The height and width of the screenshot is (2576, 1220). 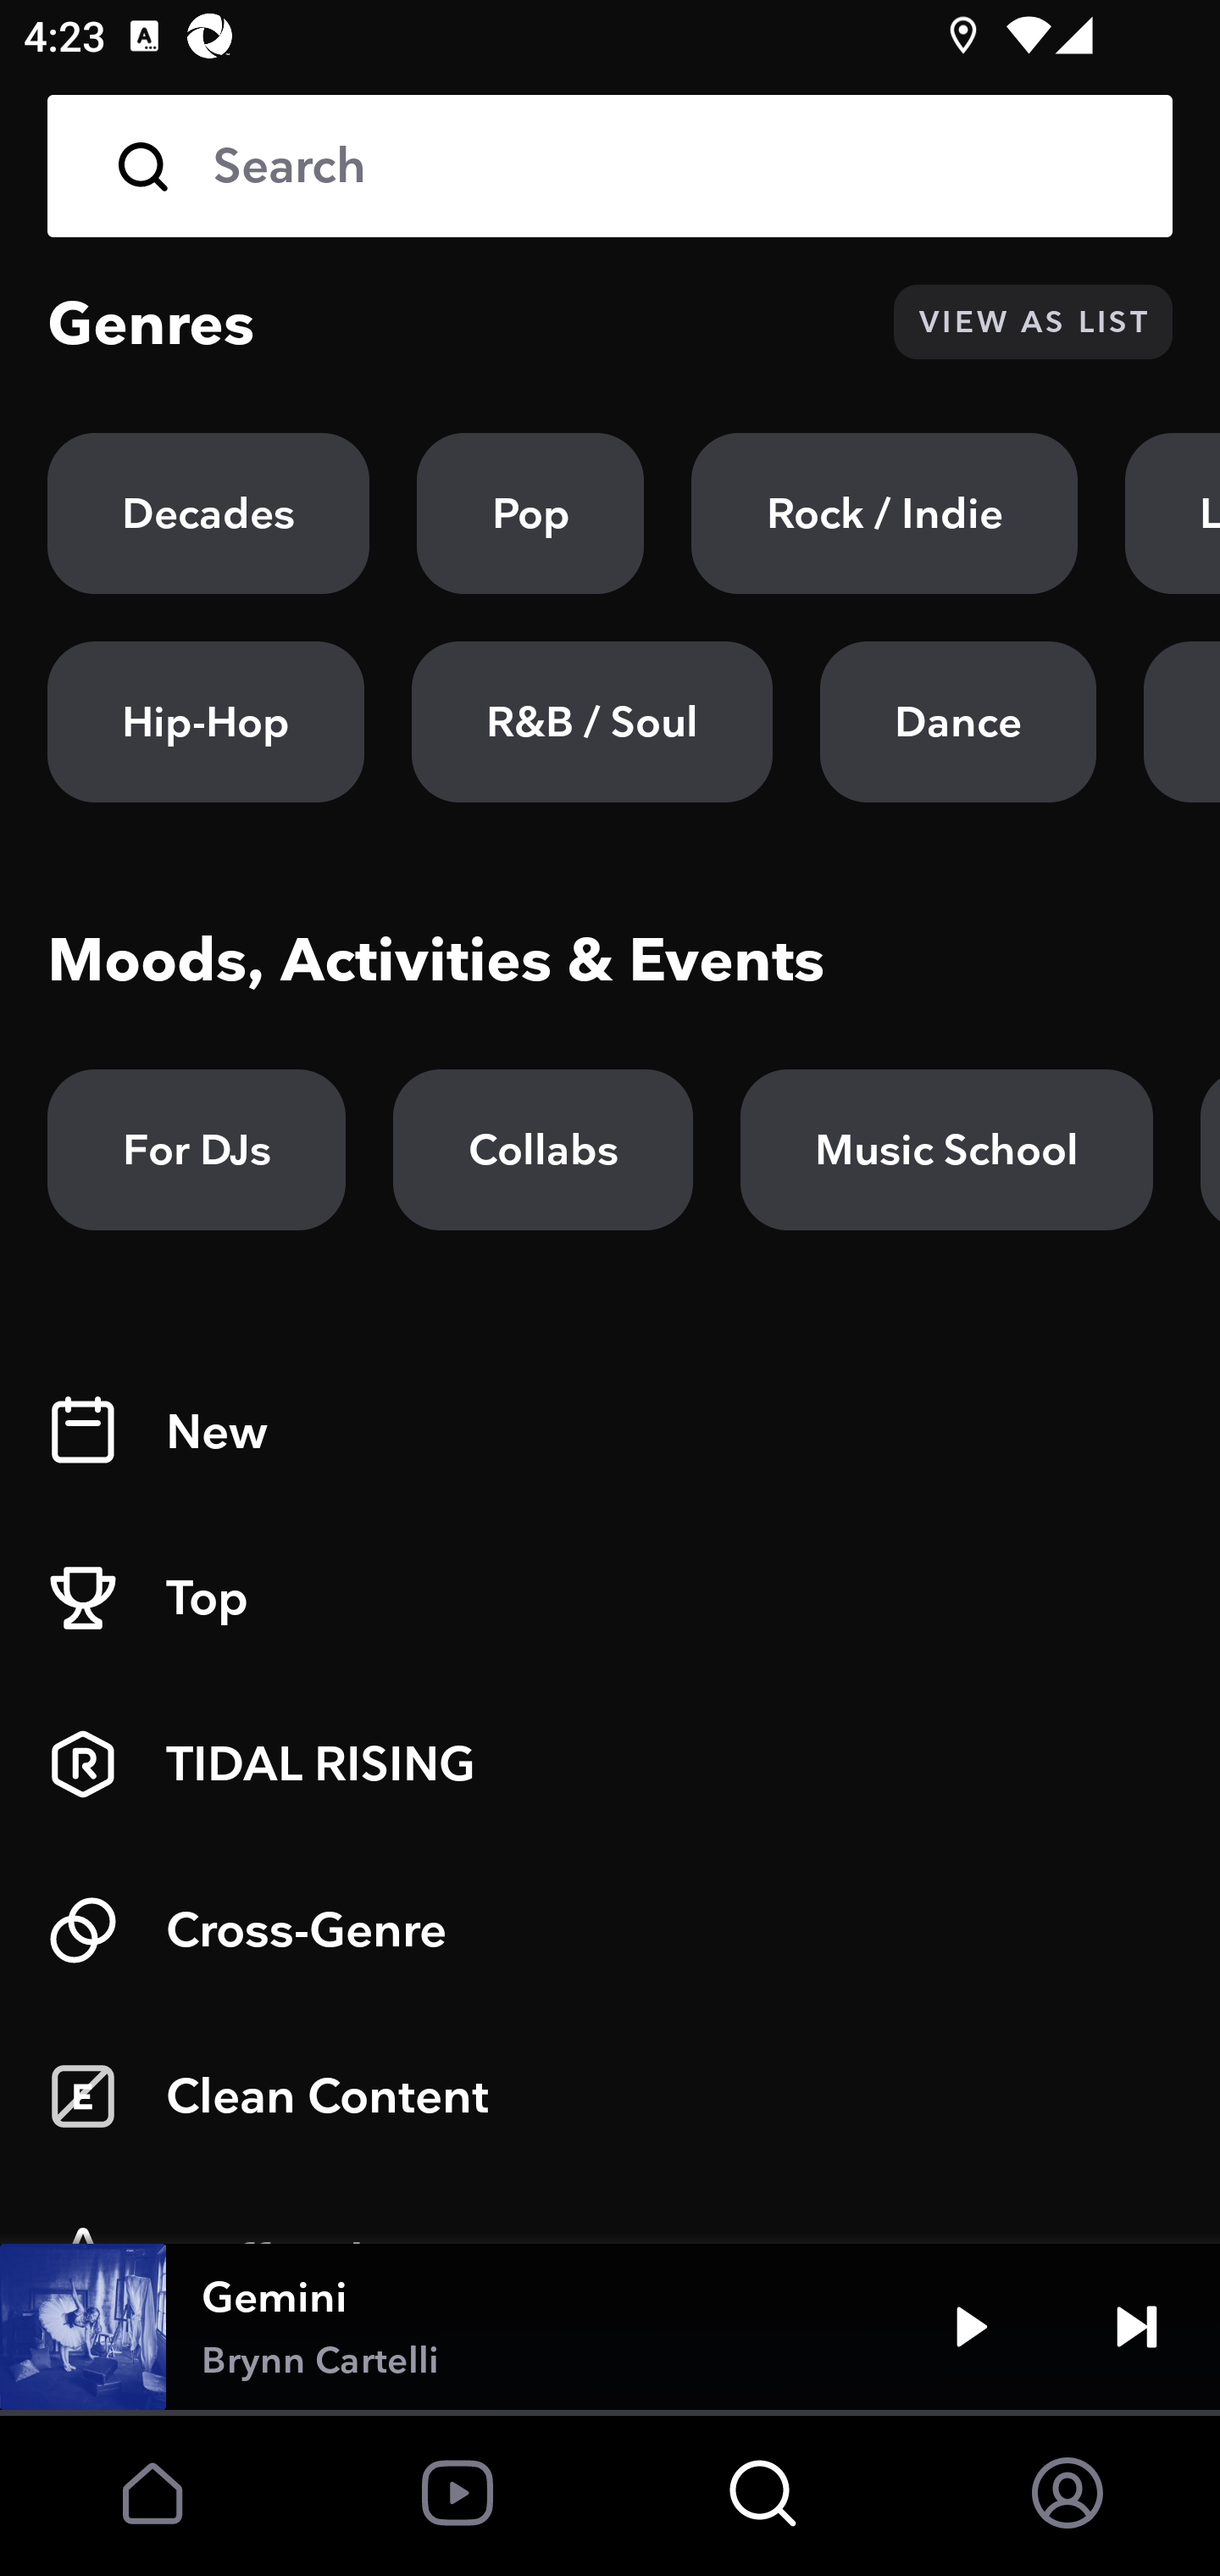 What do you see at coordinates (206, 722) in the screenshot?
I see `Hip-Hop` at bounding box center [206, 722].